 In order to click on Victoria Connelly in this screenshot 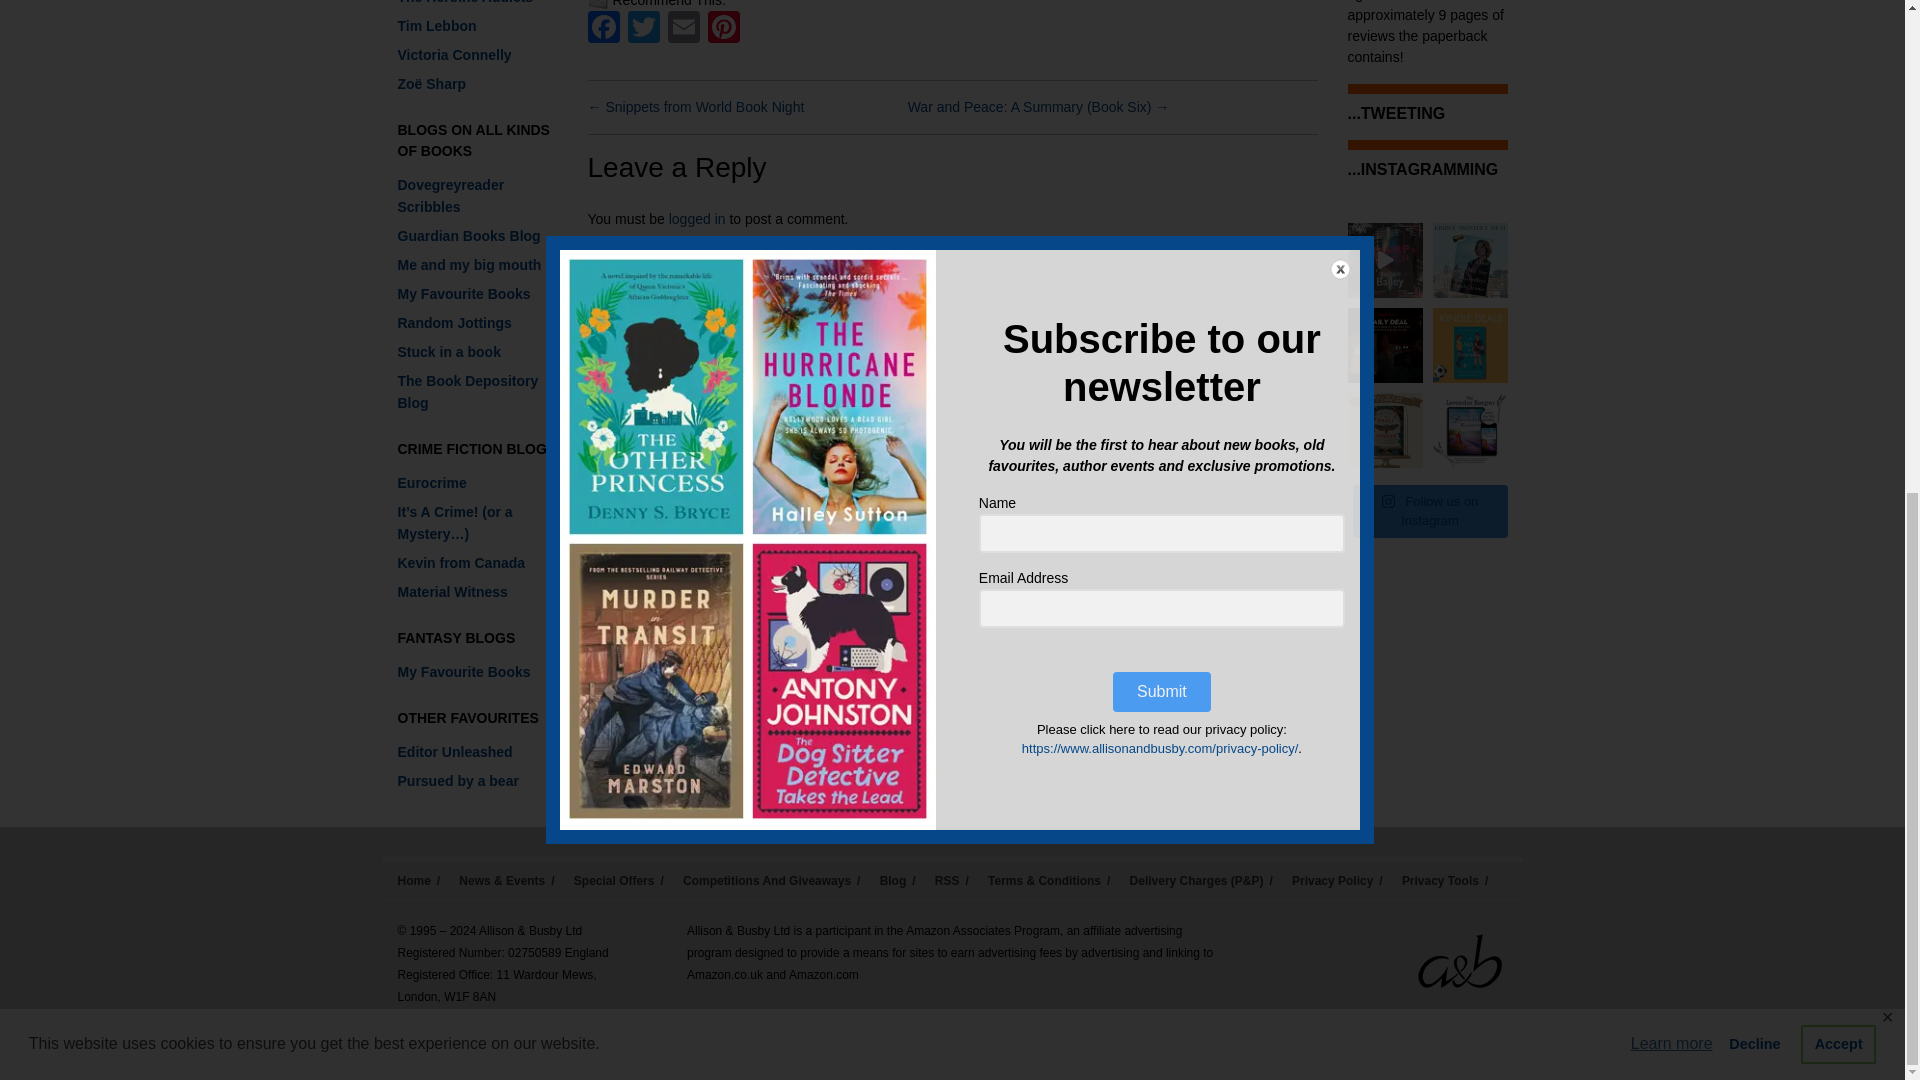, I will do `click(454, 54)`.